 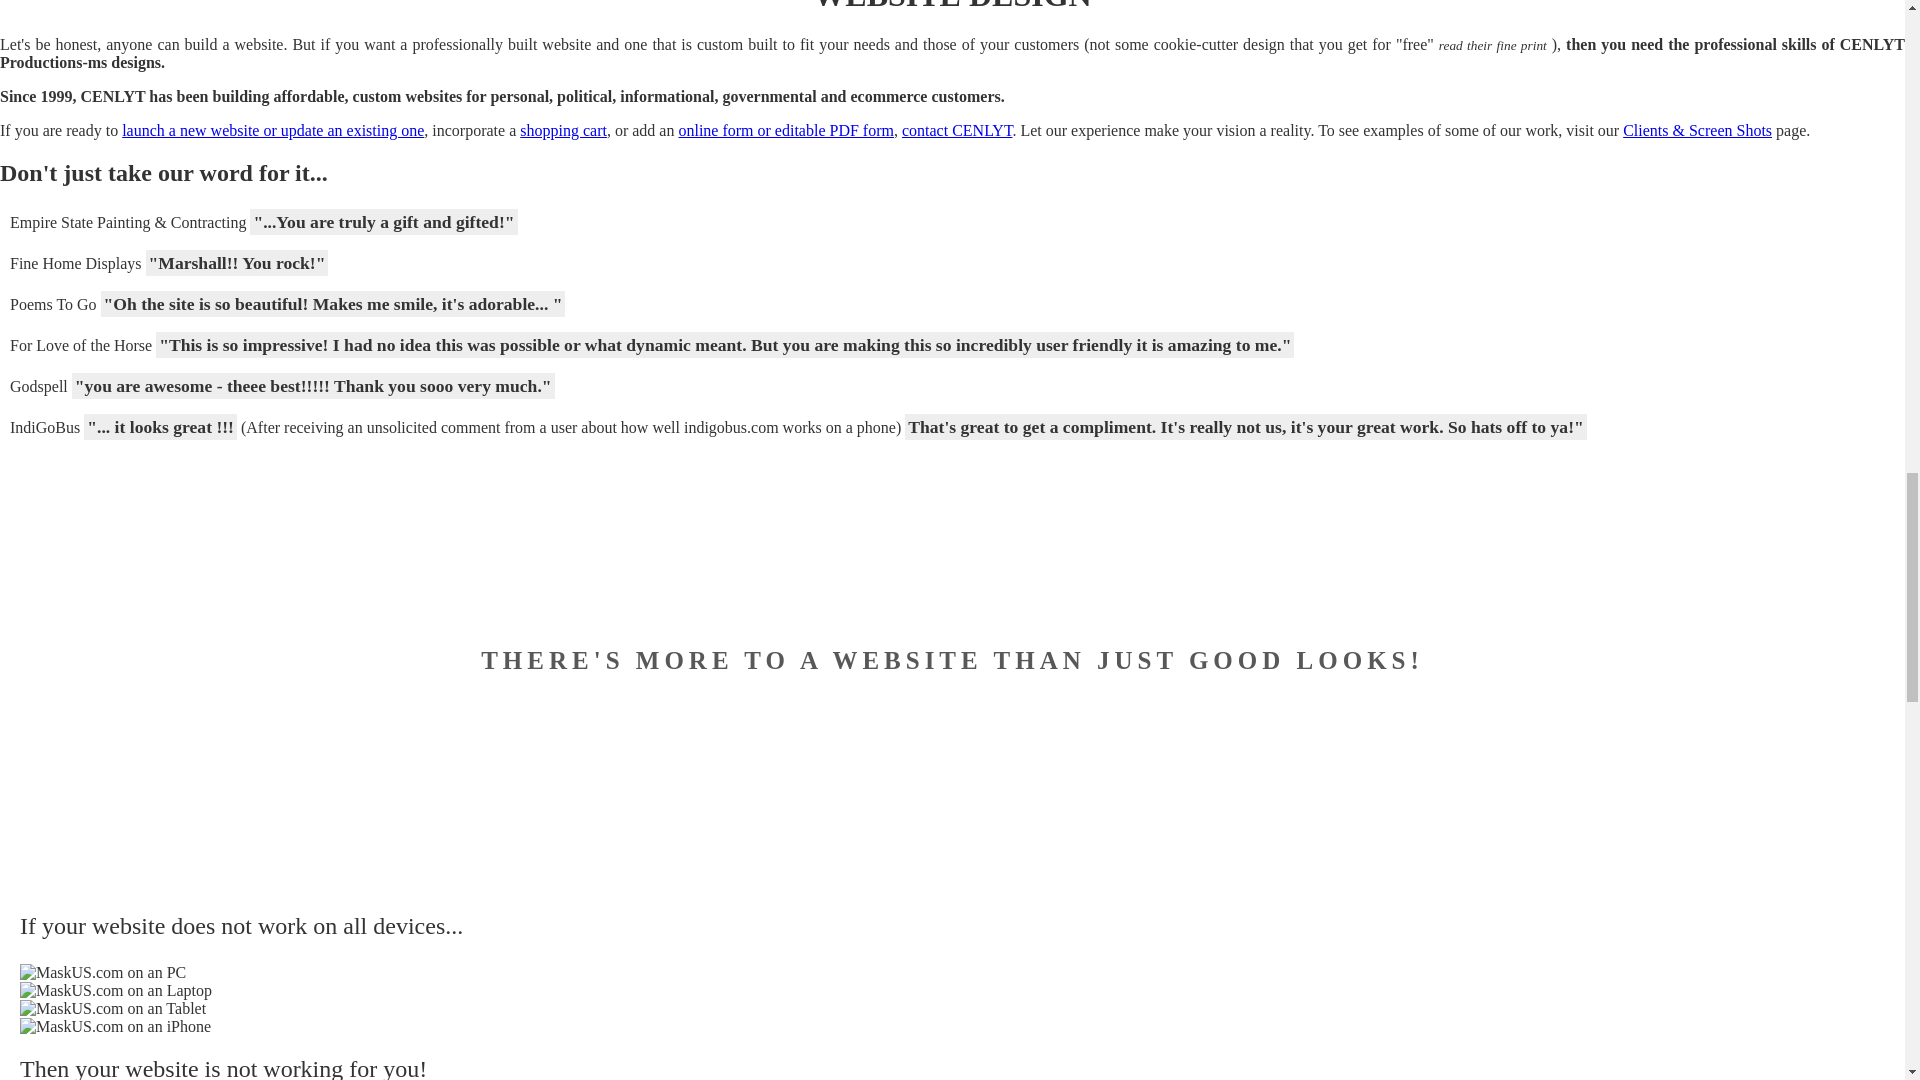 What do you see at coordinates (1697, 130) in the screenshot?
I see `Clients and Screen Shots` at bounding box center [1697, 130].